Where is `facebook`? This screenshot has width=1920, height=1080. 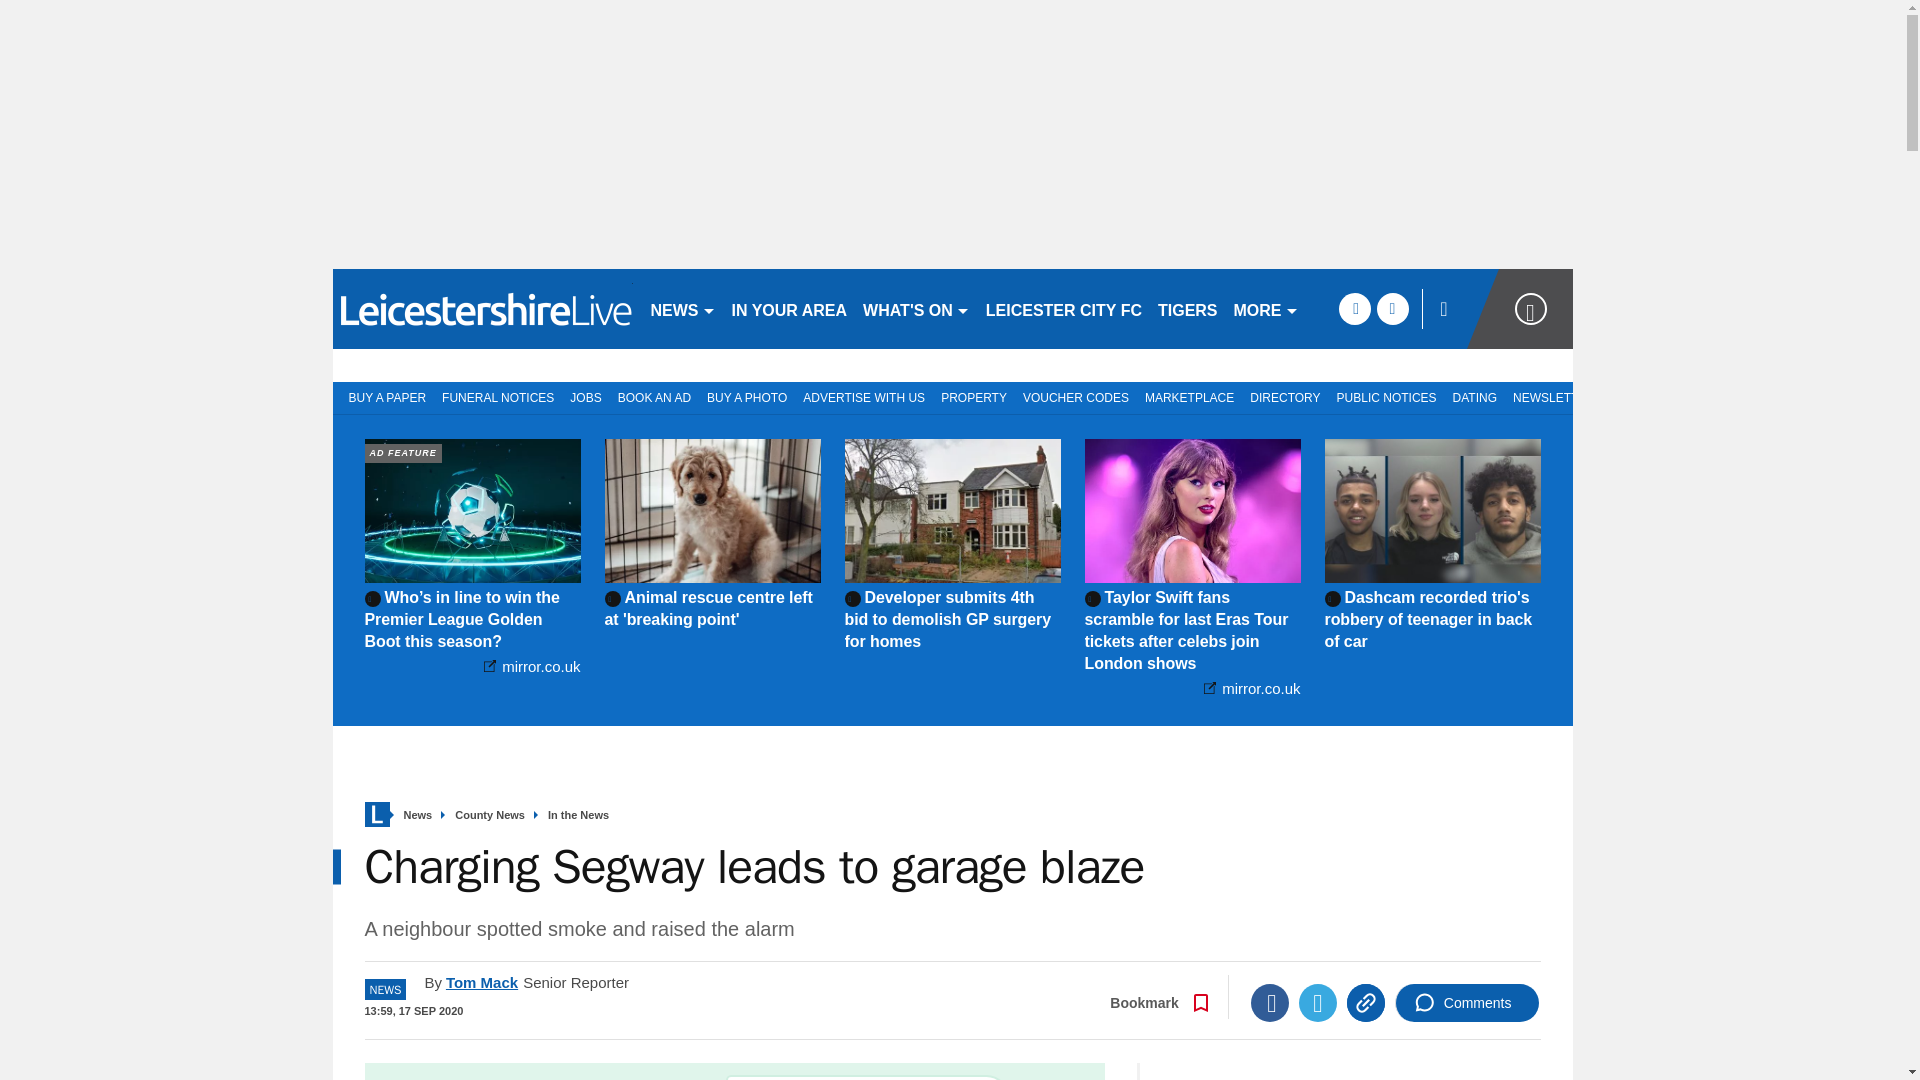 facebook is located at coordinates (1354, 308).